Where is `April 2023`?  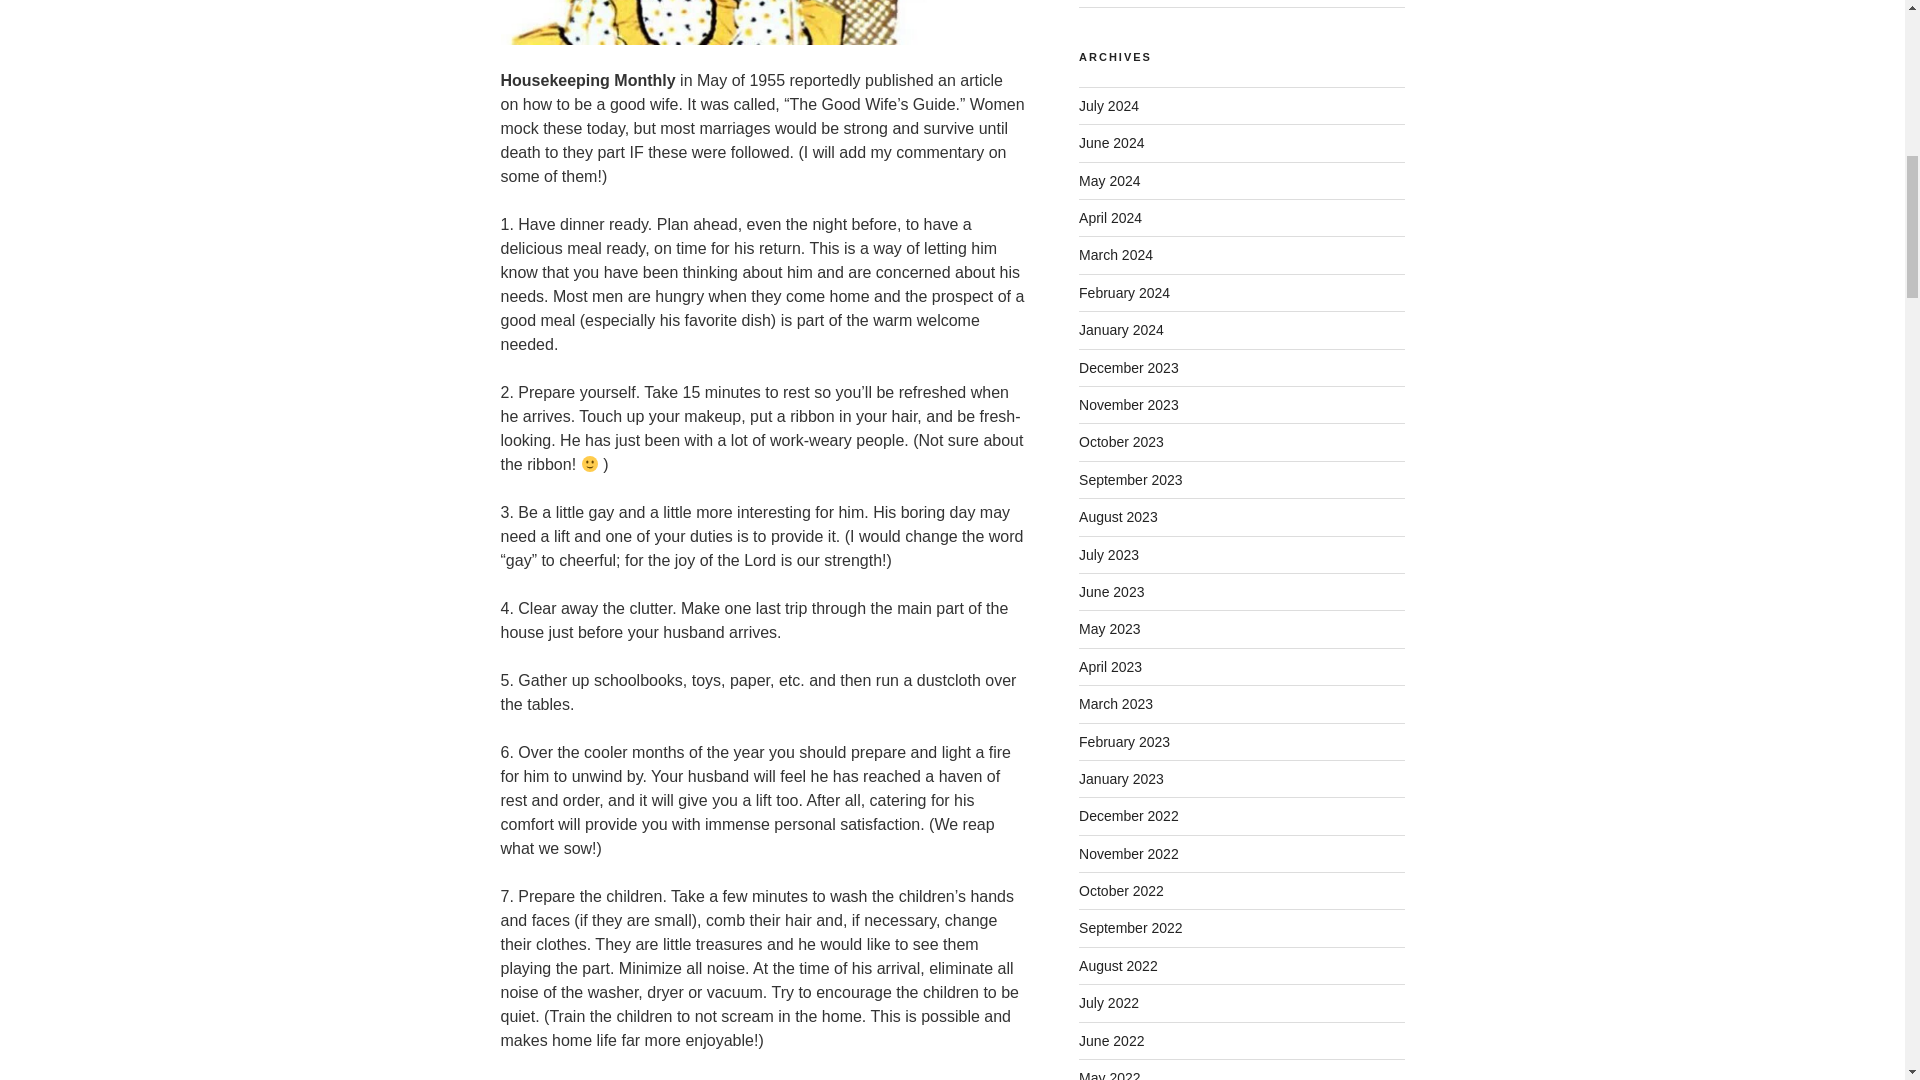 April 2023 is located at coordinates (1110, 666).